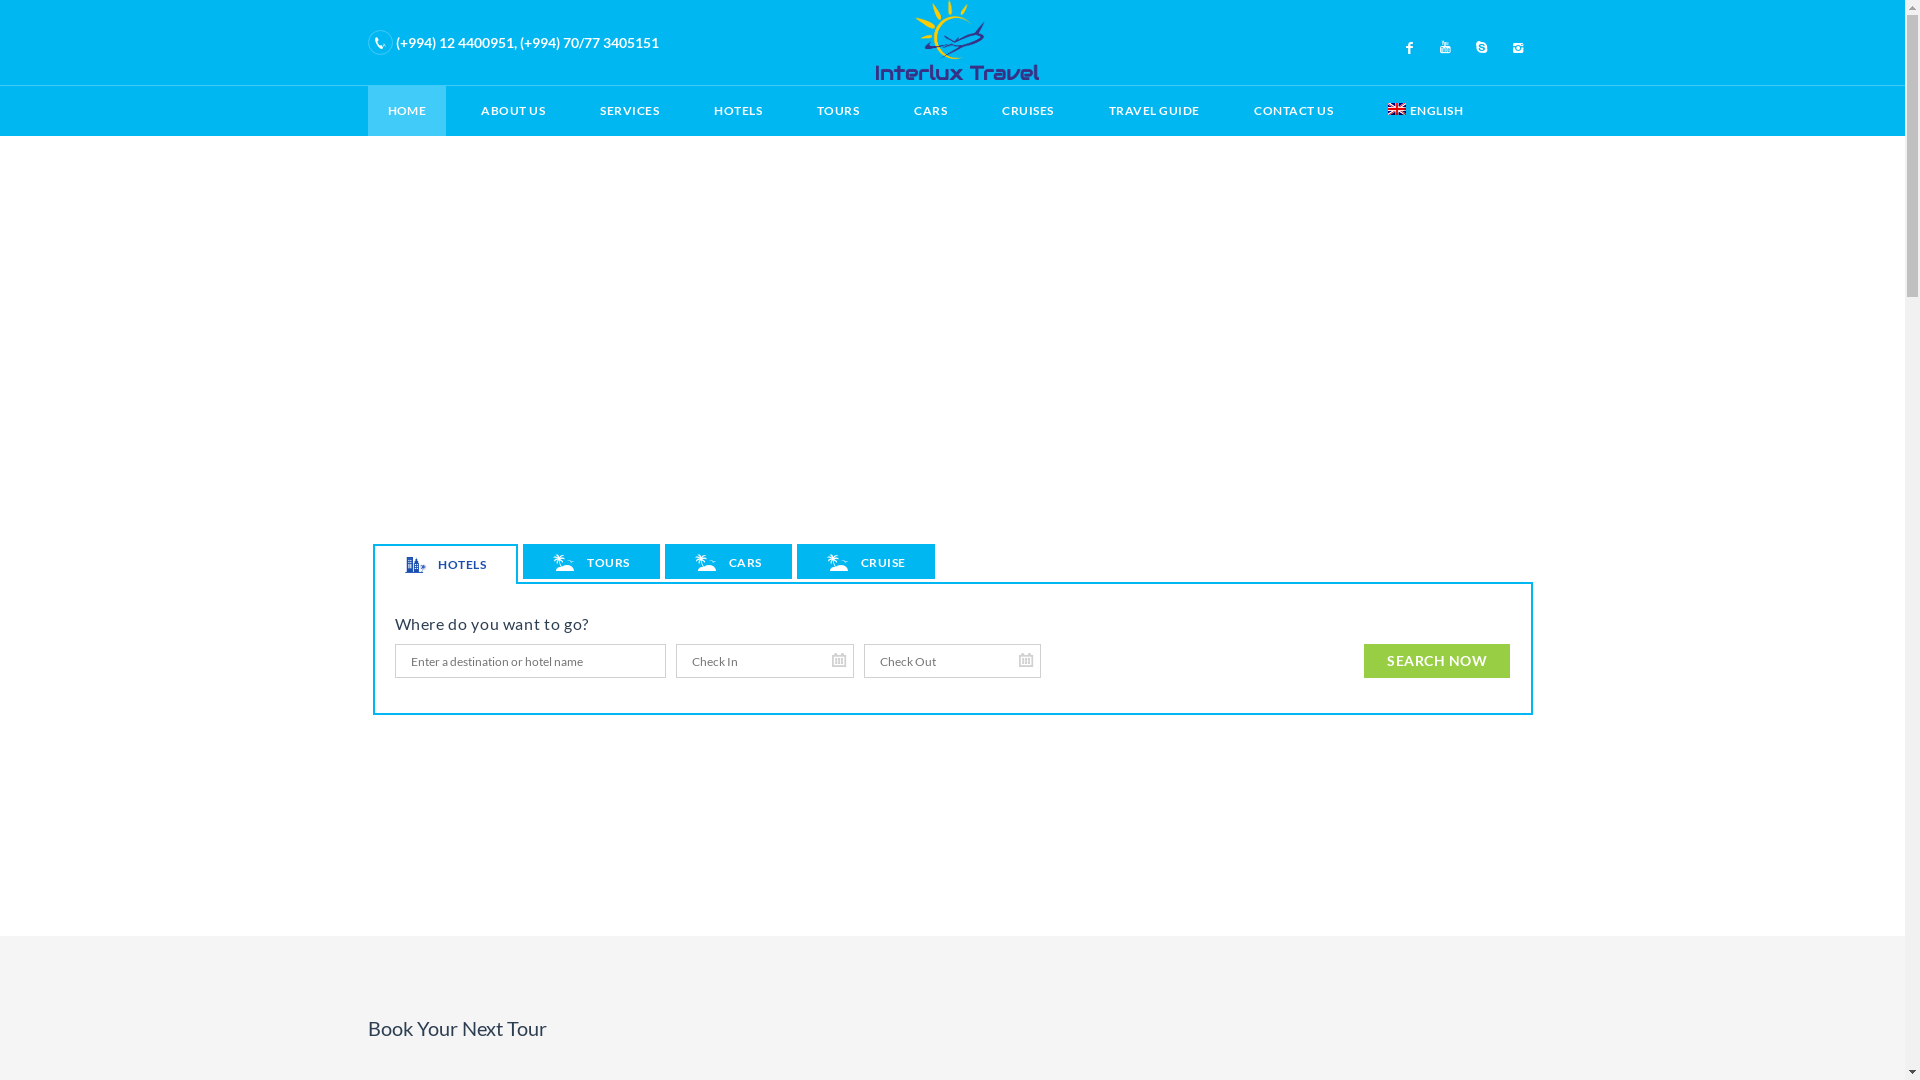 The height and width of the screenshot is (1080, 1920). I want to click on facebook, so click(1410, 46).